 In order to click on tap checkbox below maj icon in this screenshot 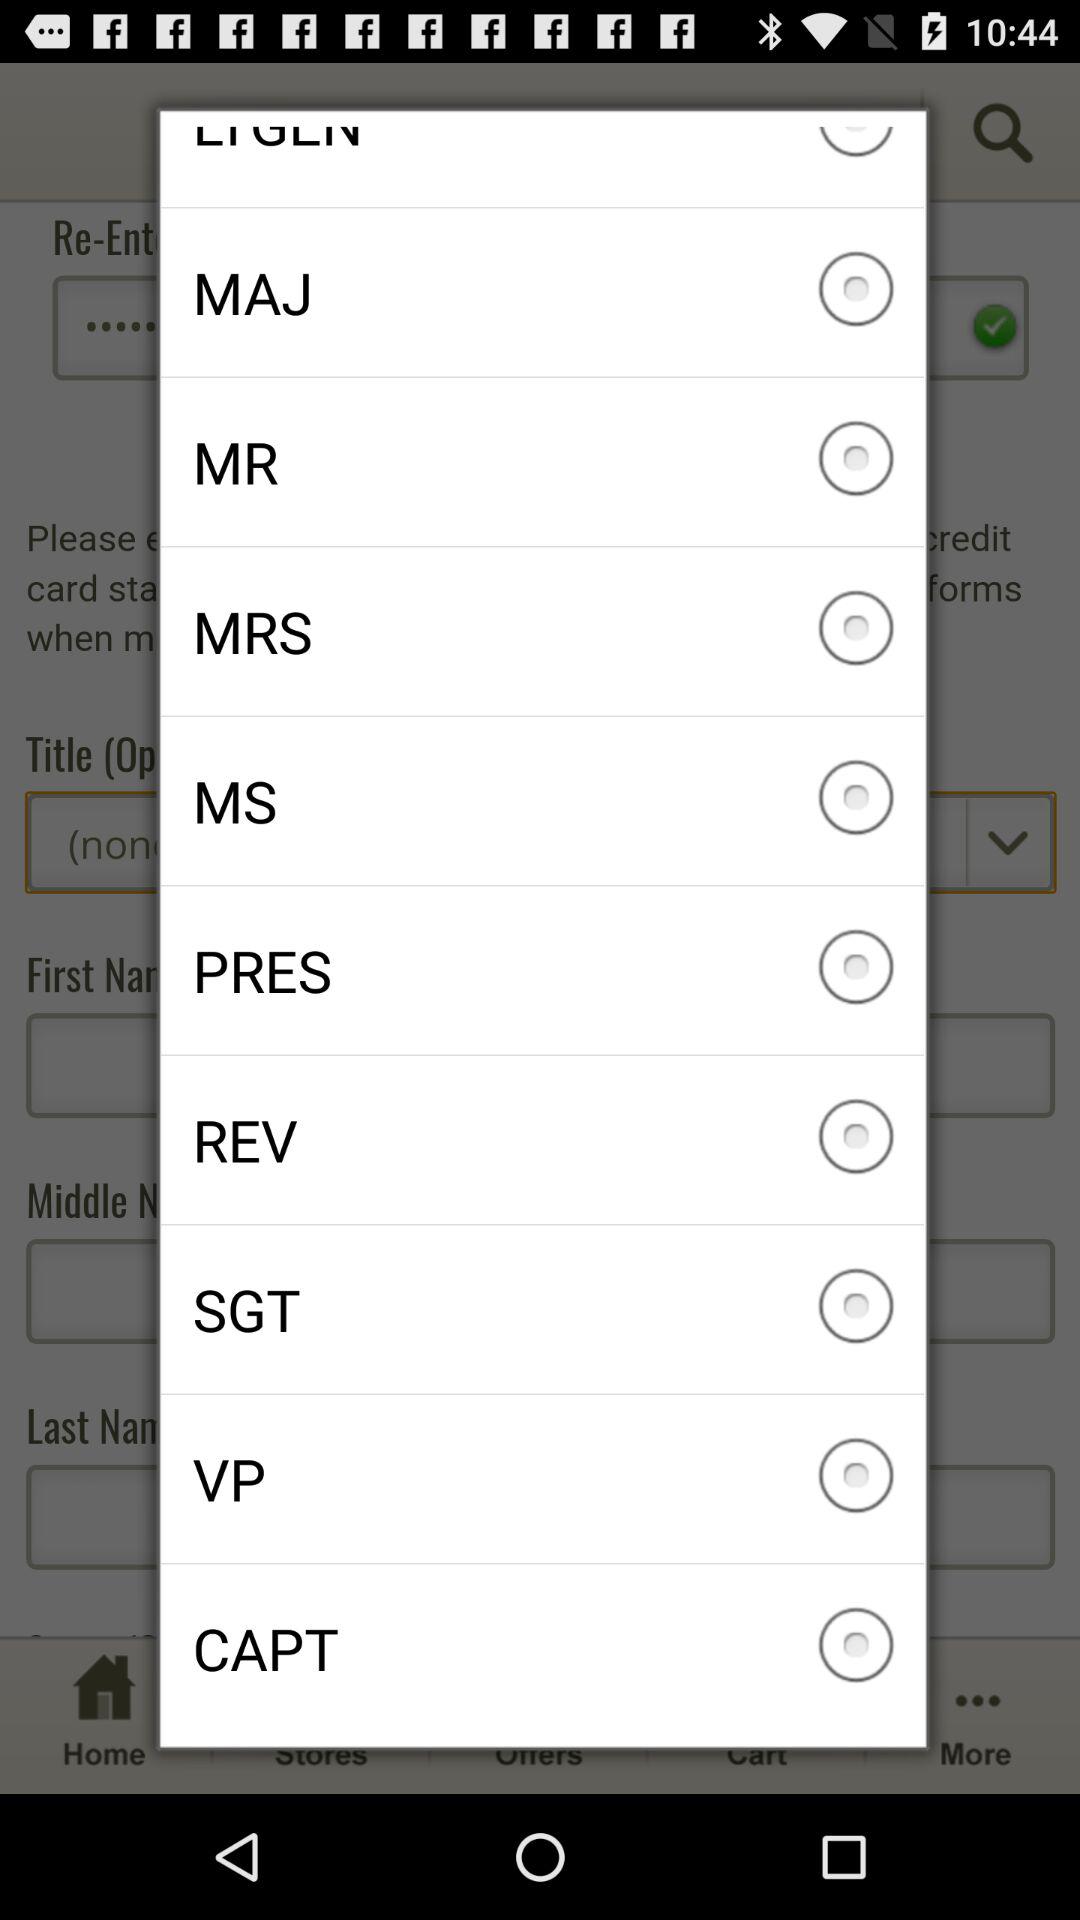, I will do `click(542, 462)`.